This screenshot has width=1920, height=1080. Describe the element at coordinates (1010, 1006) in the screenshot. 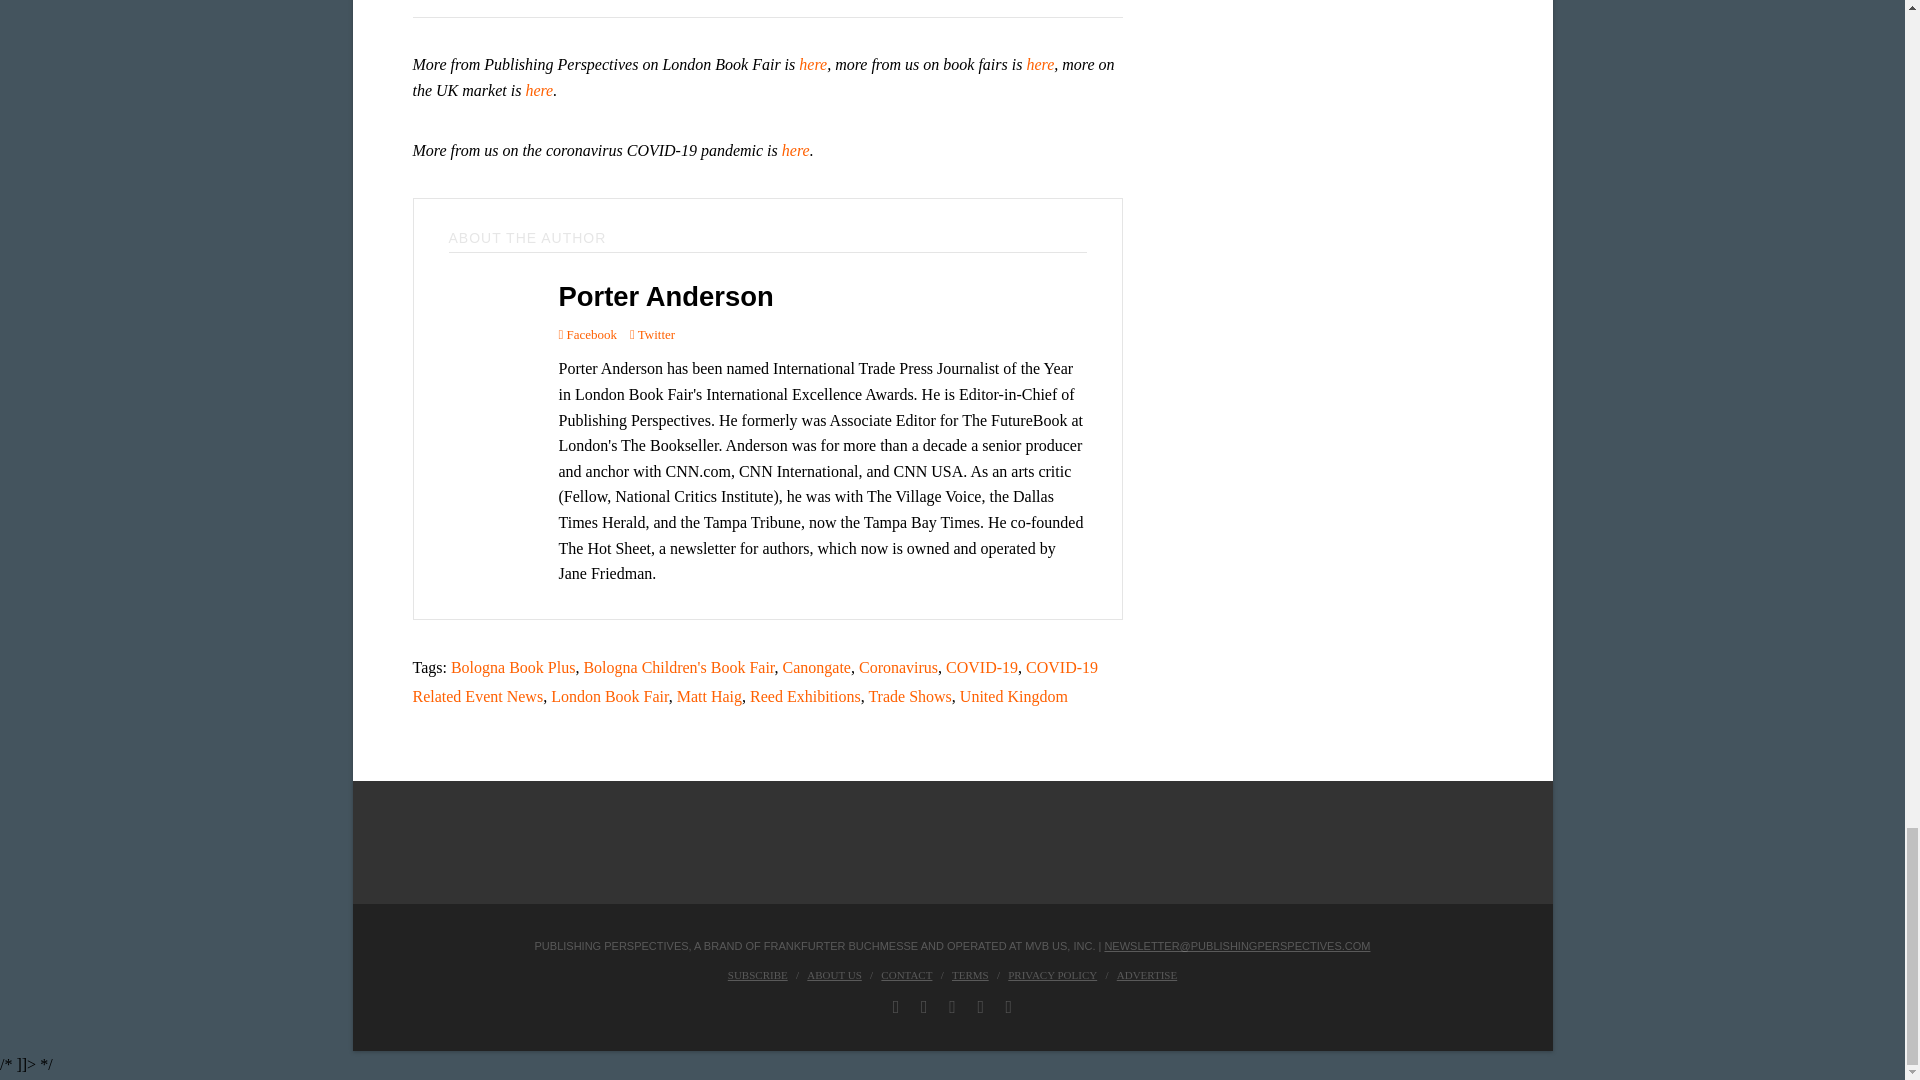

I see `RSS` at that location.